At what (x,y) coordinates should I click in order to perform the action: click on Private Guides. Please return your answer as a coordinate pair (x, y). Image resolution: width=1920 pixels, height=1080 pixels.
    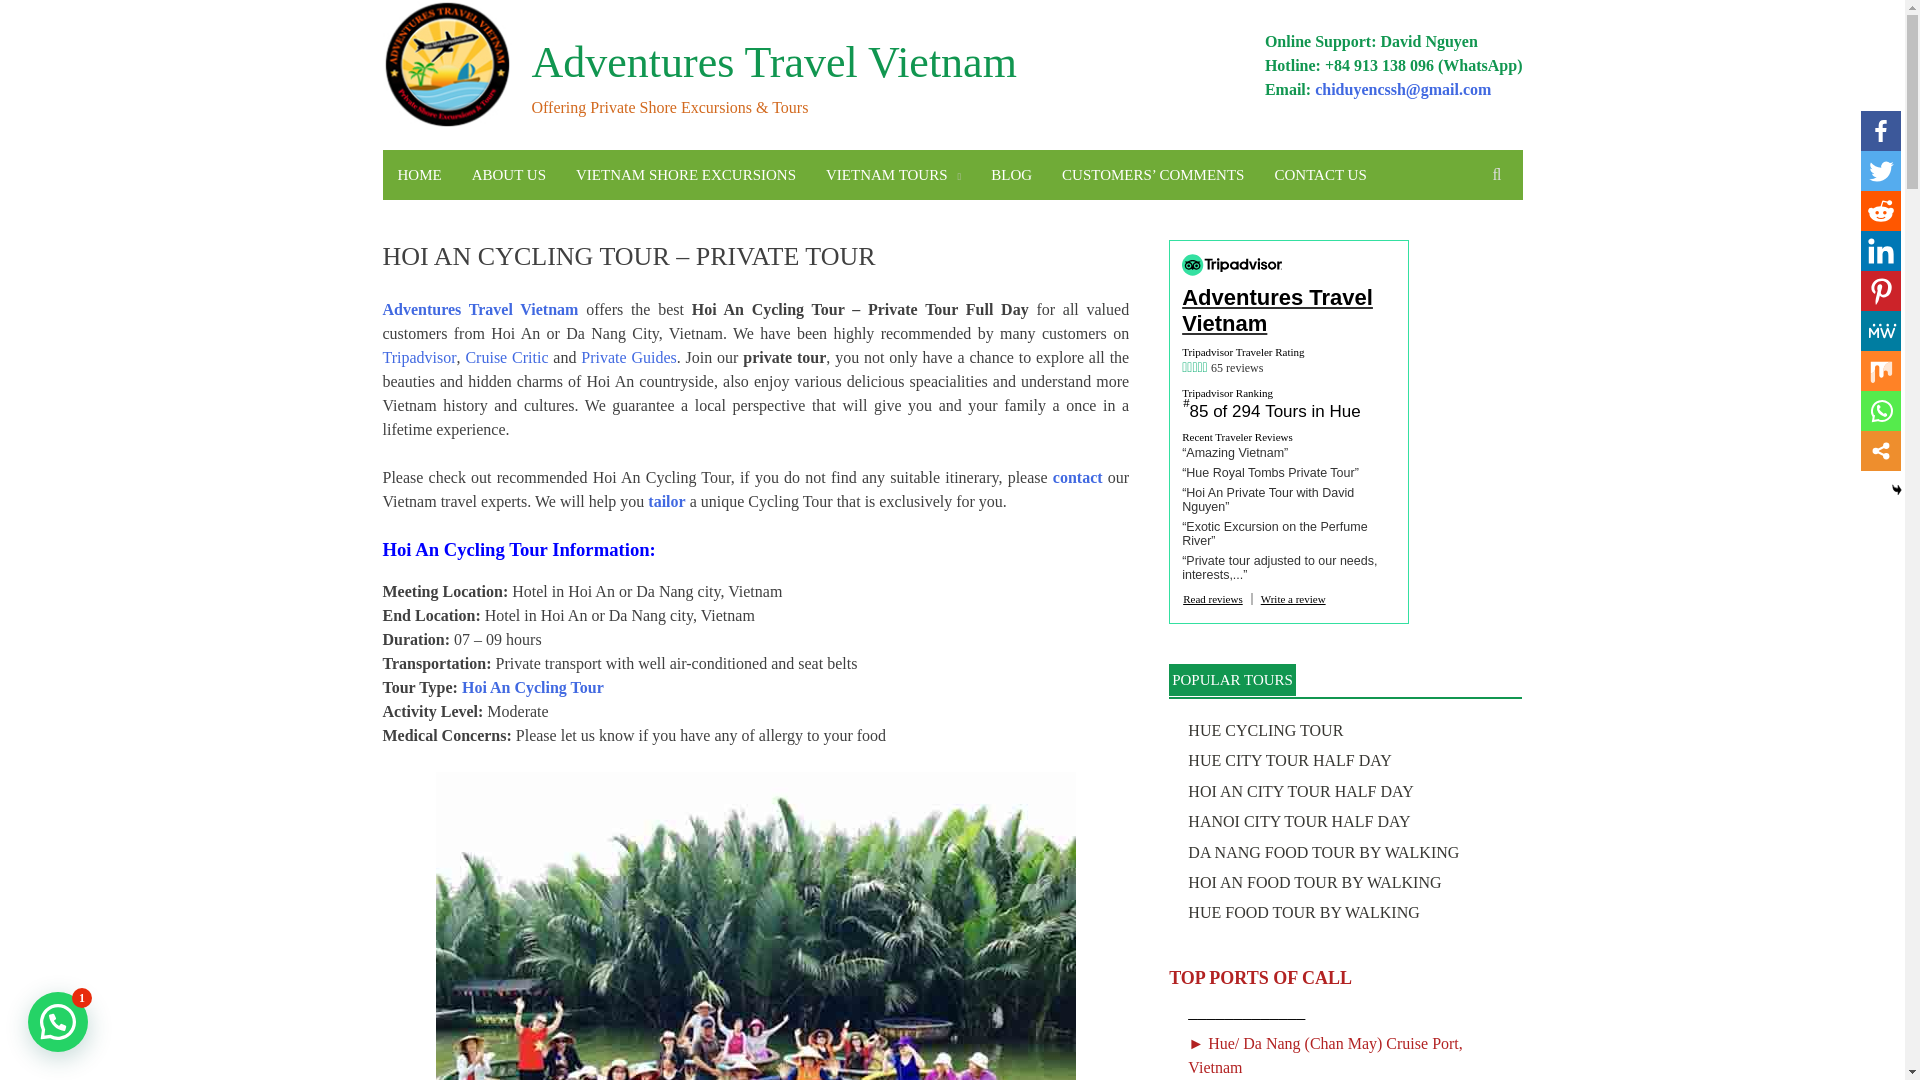
    Looking at the image, I should click on (628, 357).